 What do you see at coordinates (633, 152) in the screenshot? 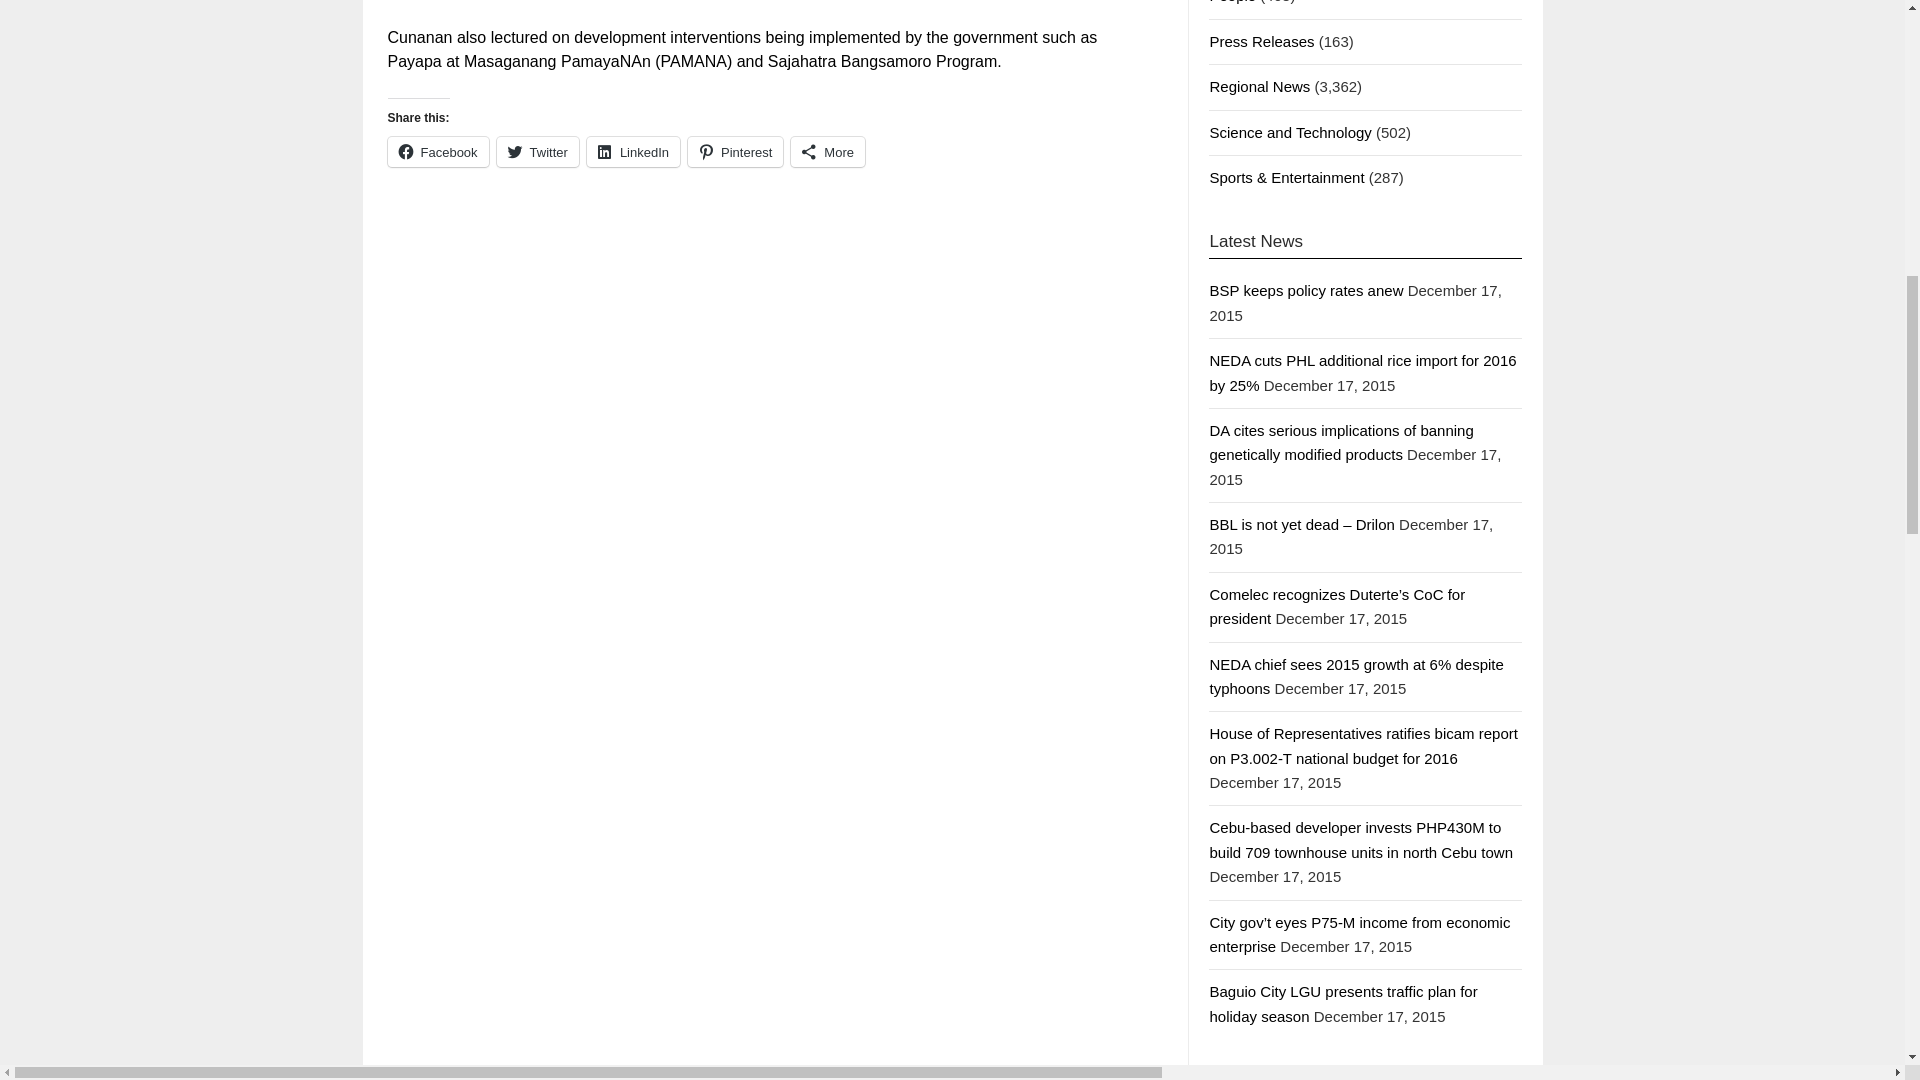
I see `Click to share on LinkedIn` at bounding box center [633, 152].